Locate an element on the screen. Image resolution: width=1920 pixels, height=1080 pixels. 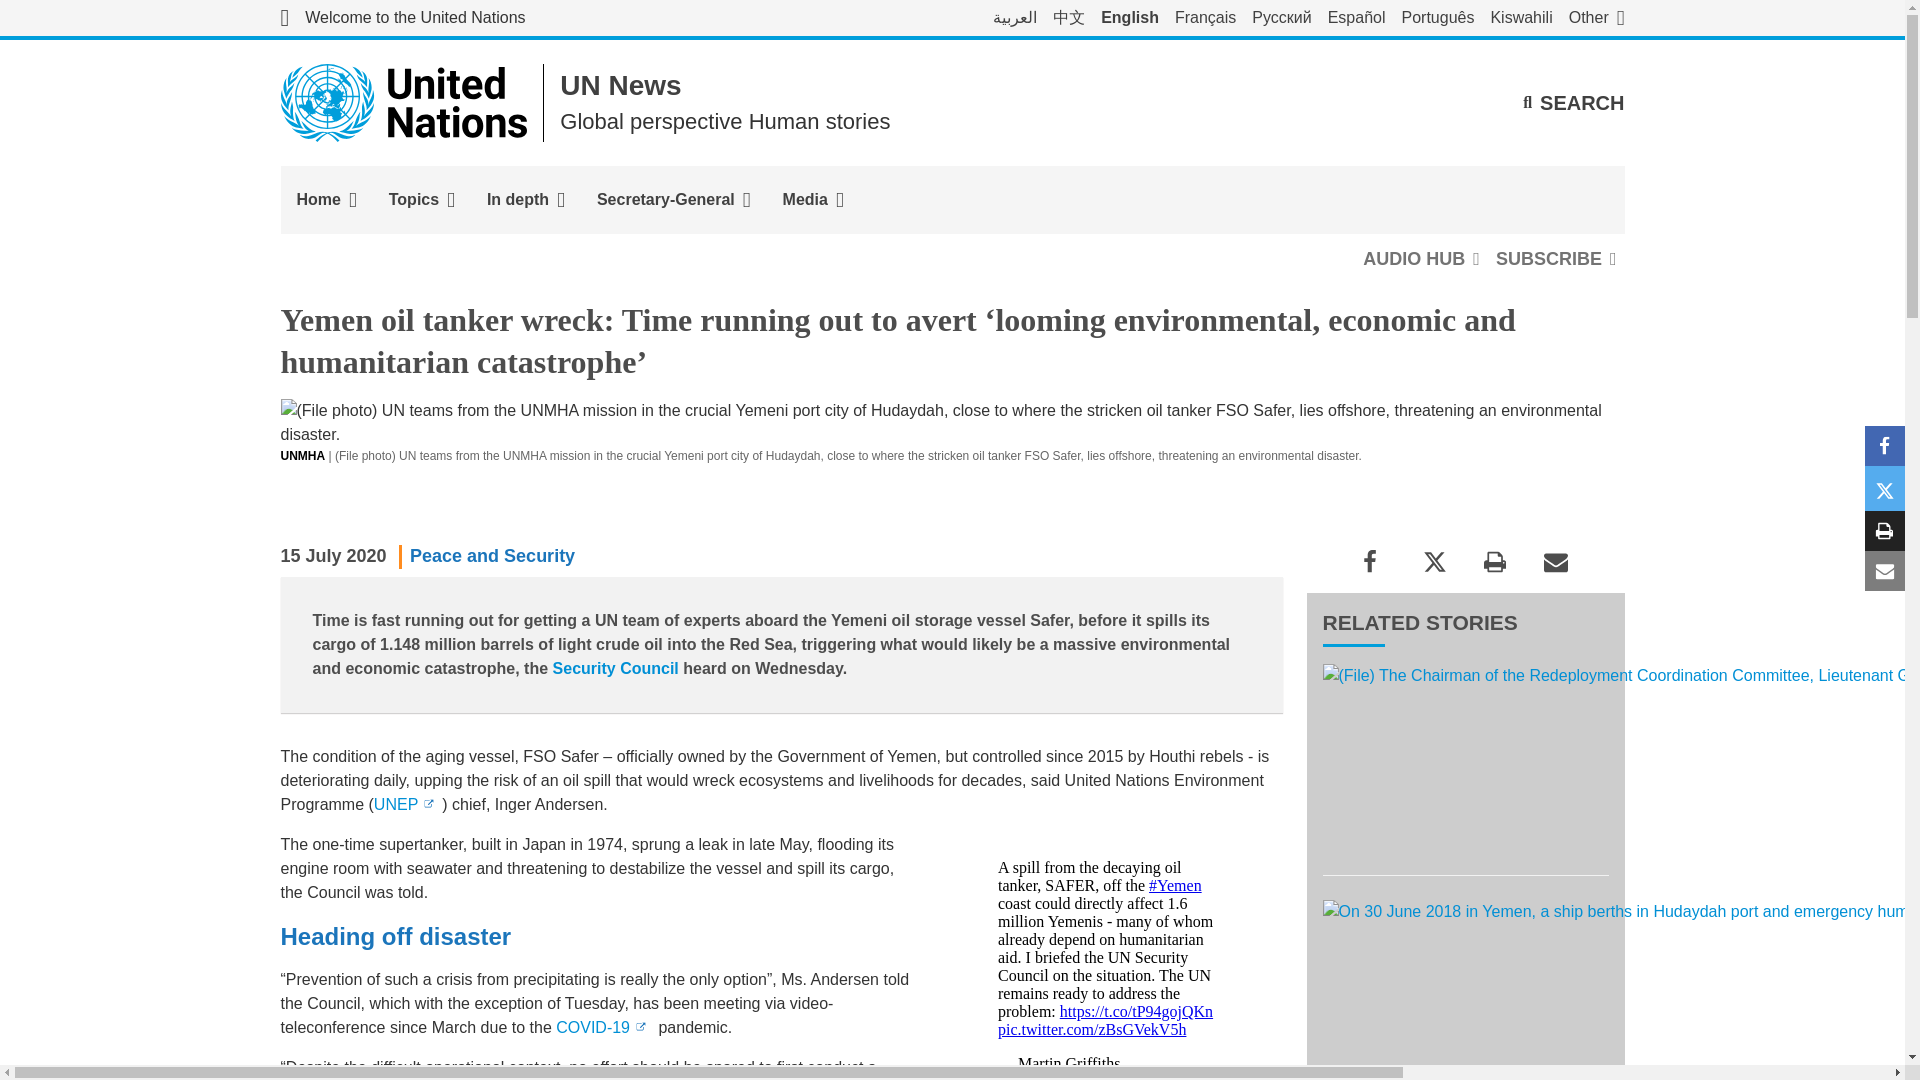
English is located at coordinates (1130, 18).